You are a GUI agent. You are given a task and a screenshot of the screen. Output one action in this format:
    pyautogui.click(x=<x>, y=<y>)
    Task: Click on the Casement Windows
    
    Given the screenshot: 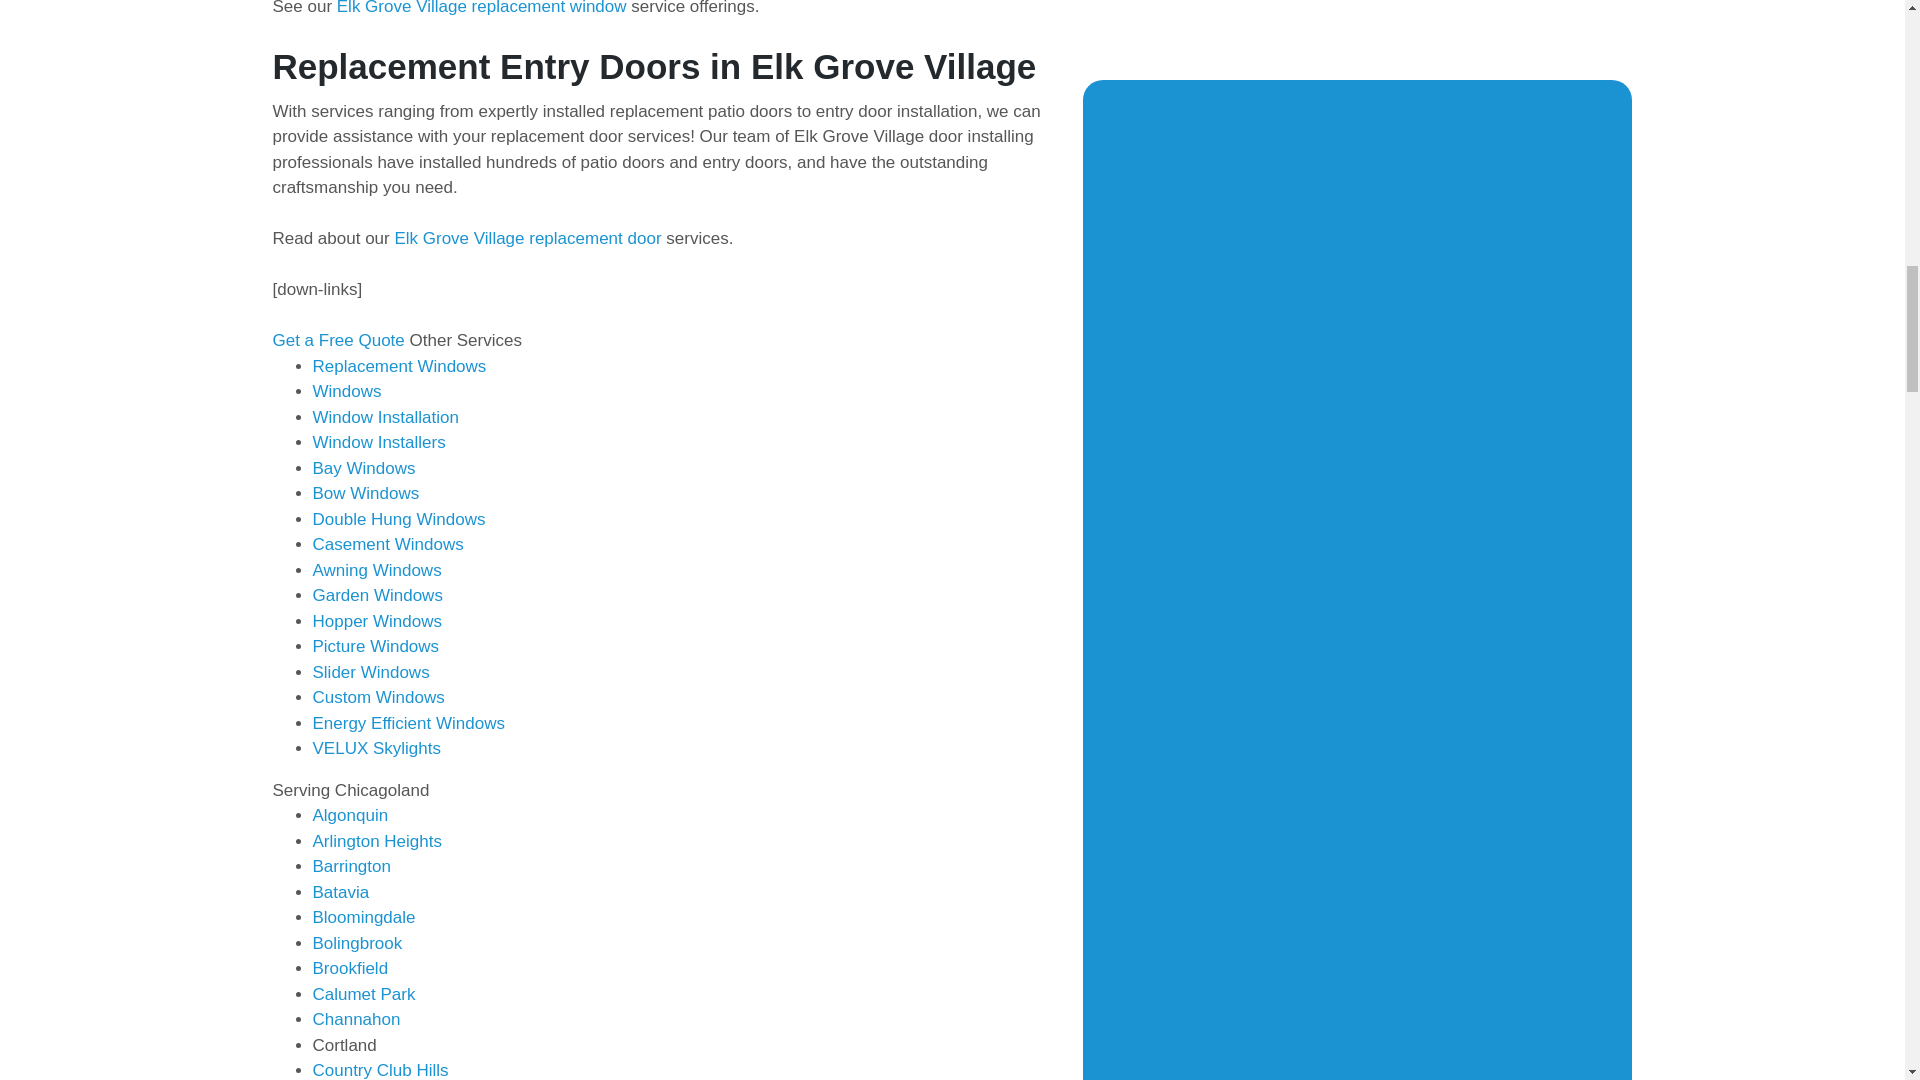 What is the action you would take?
    pyautogui.click(x=386, y=544)
    